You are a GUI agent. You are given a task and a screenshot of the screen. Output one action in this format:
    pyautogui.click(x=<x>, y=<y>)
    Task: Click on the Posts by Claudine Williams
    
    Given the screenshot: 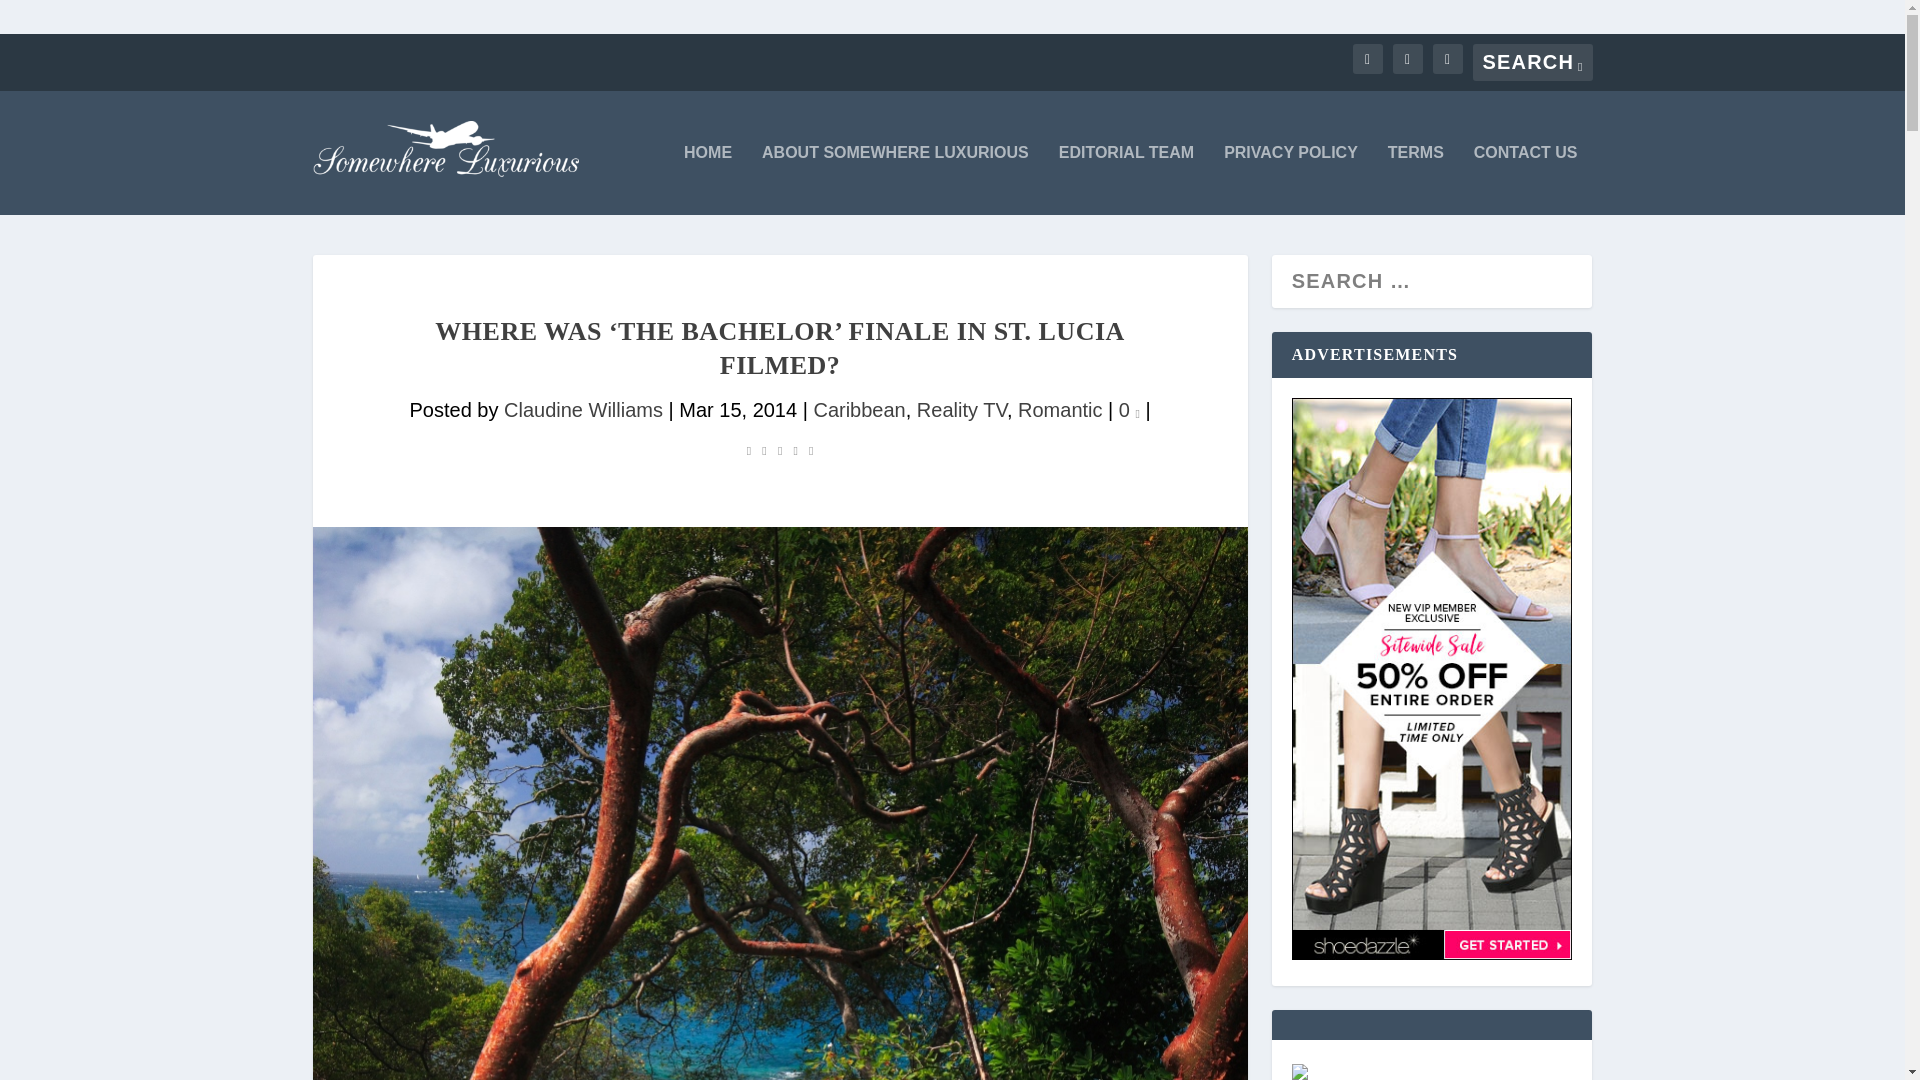 What is the action you would take?
    pyautogui.click(x=582, y=410)
    